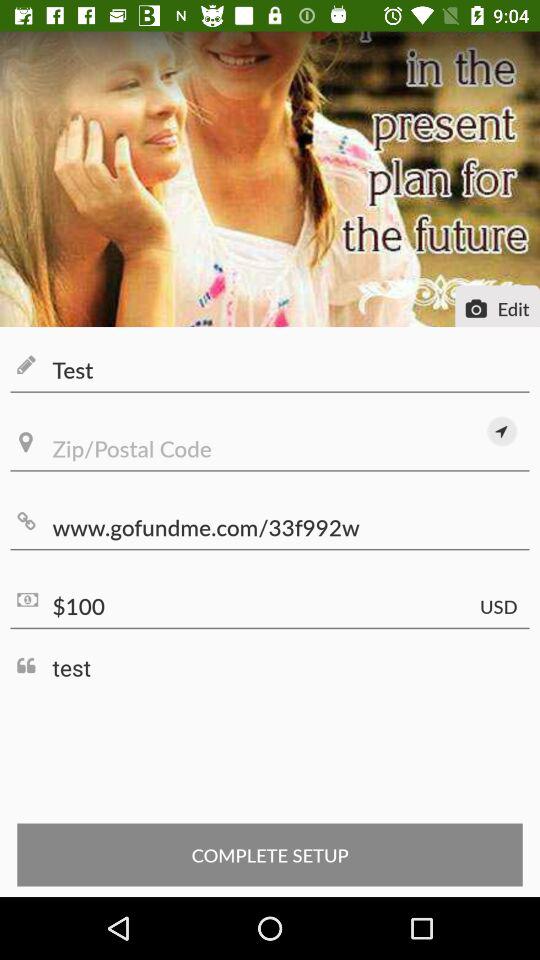 The height and width of the screenshot is (960, 540). Describe the element at coordinates (502, 431) in the screenshot. I see `open item below the test` at that location.